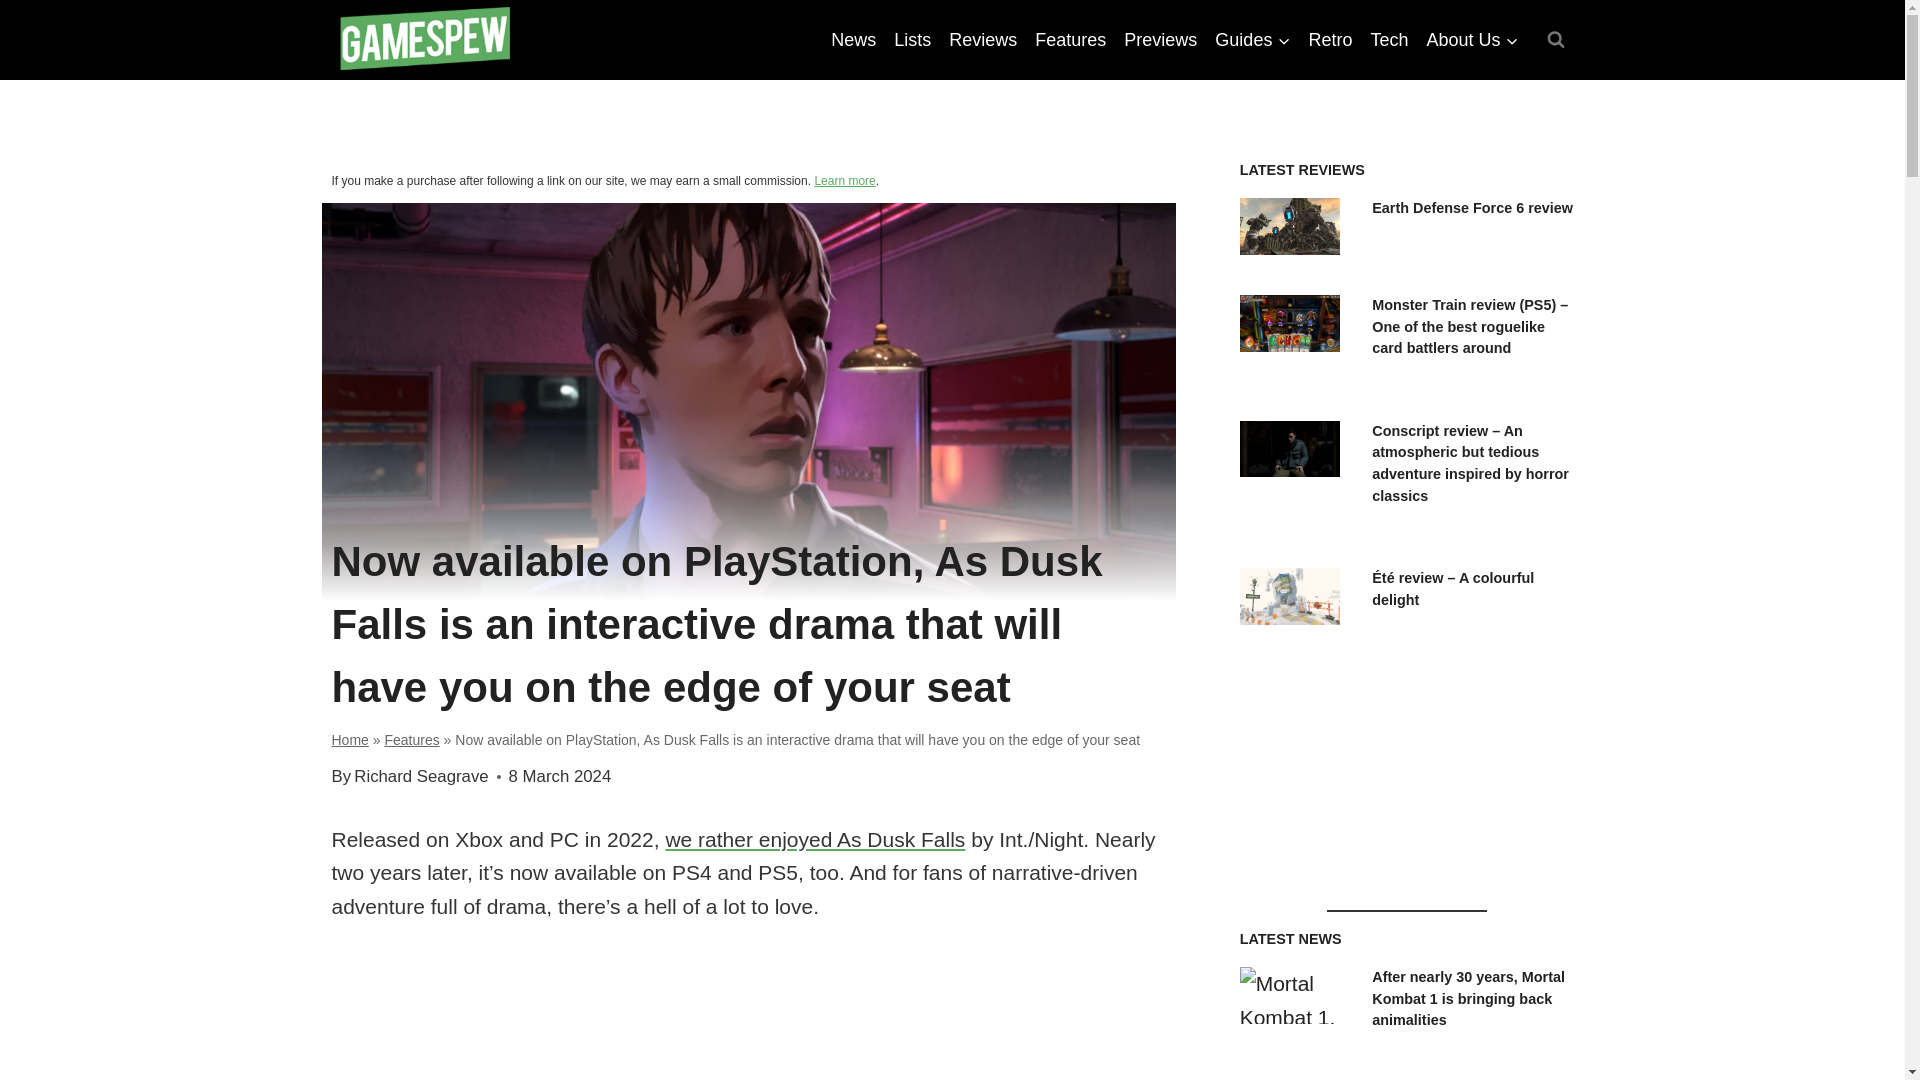  Describe the element at coordinates (1388, 40) in the screenshot. I see `Tech` at that location.